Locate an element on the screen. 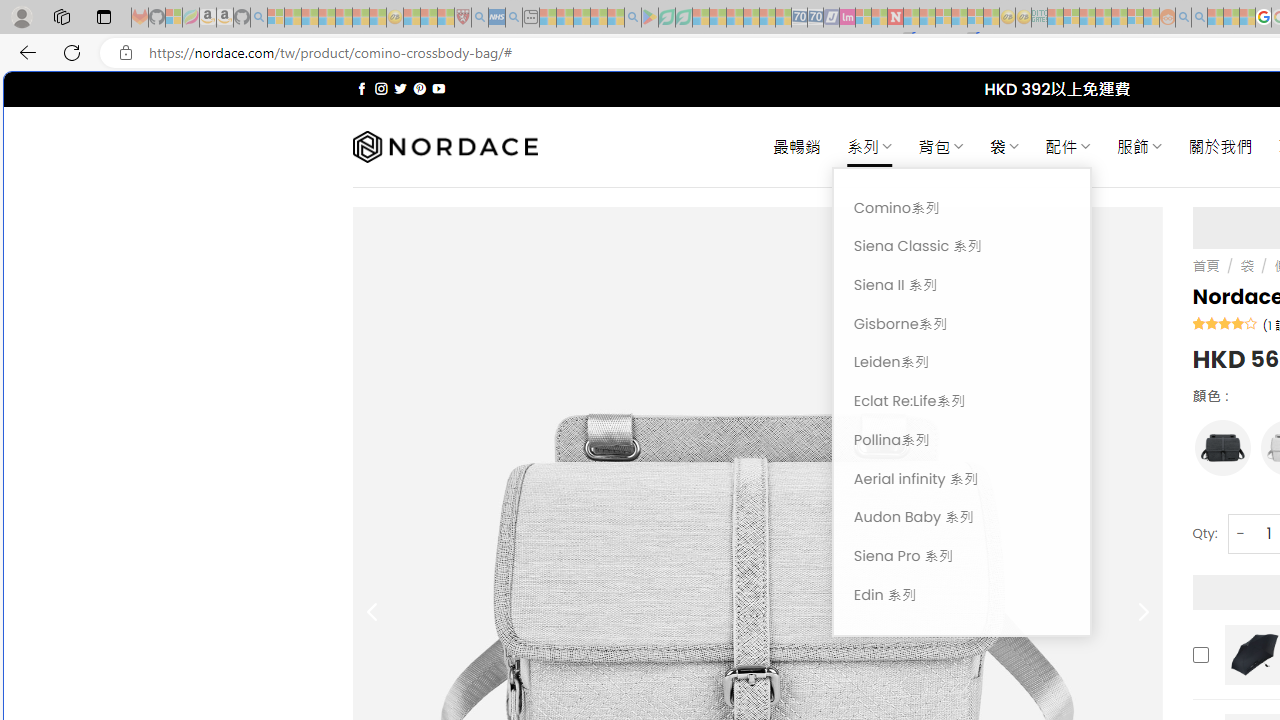  Microsoft-Report a Concern to Bing - Sleeping is located at coordinates (174, 18).